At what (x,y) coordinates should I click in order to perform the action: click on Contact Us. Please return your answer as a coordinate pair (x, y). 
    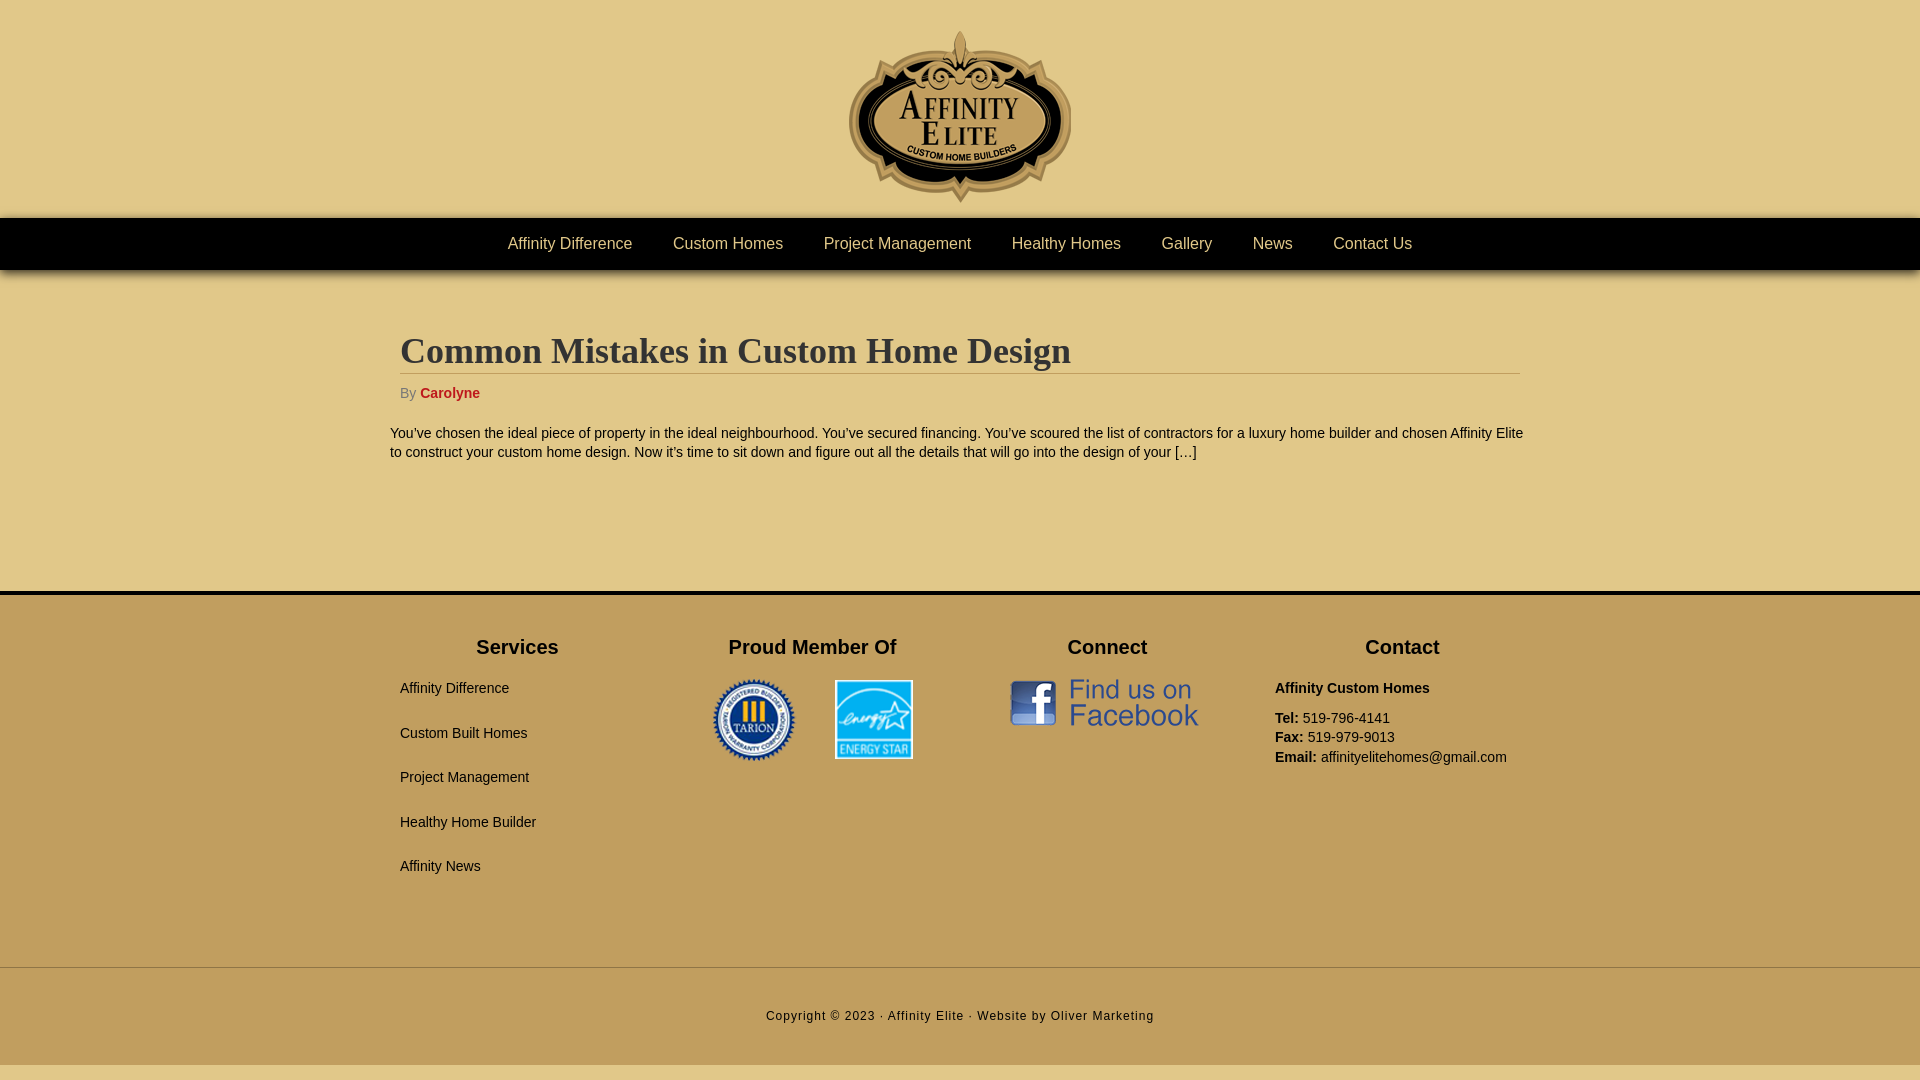
    Looking at the image, I should click on (1372, 244).